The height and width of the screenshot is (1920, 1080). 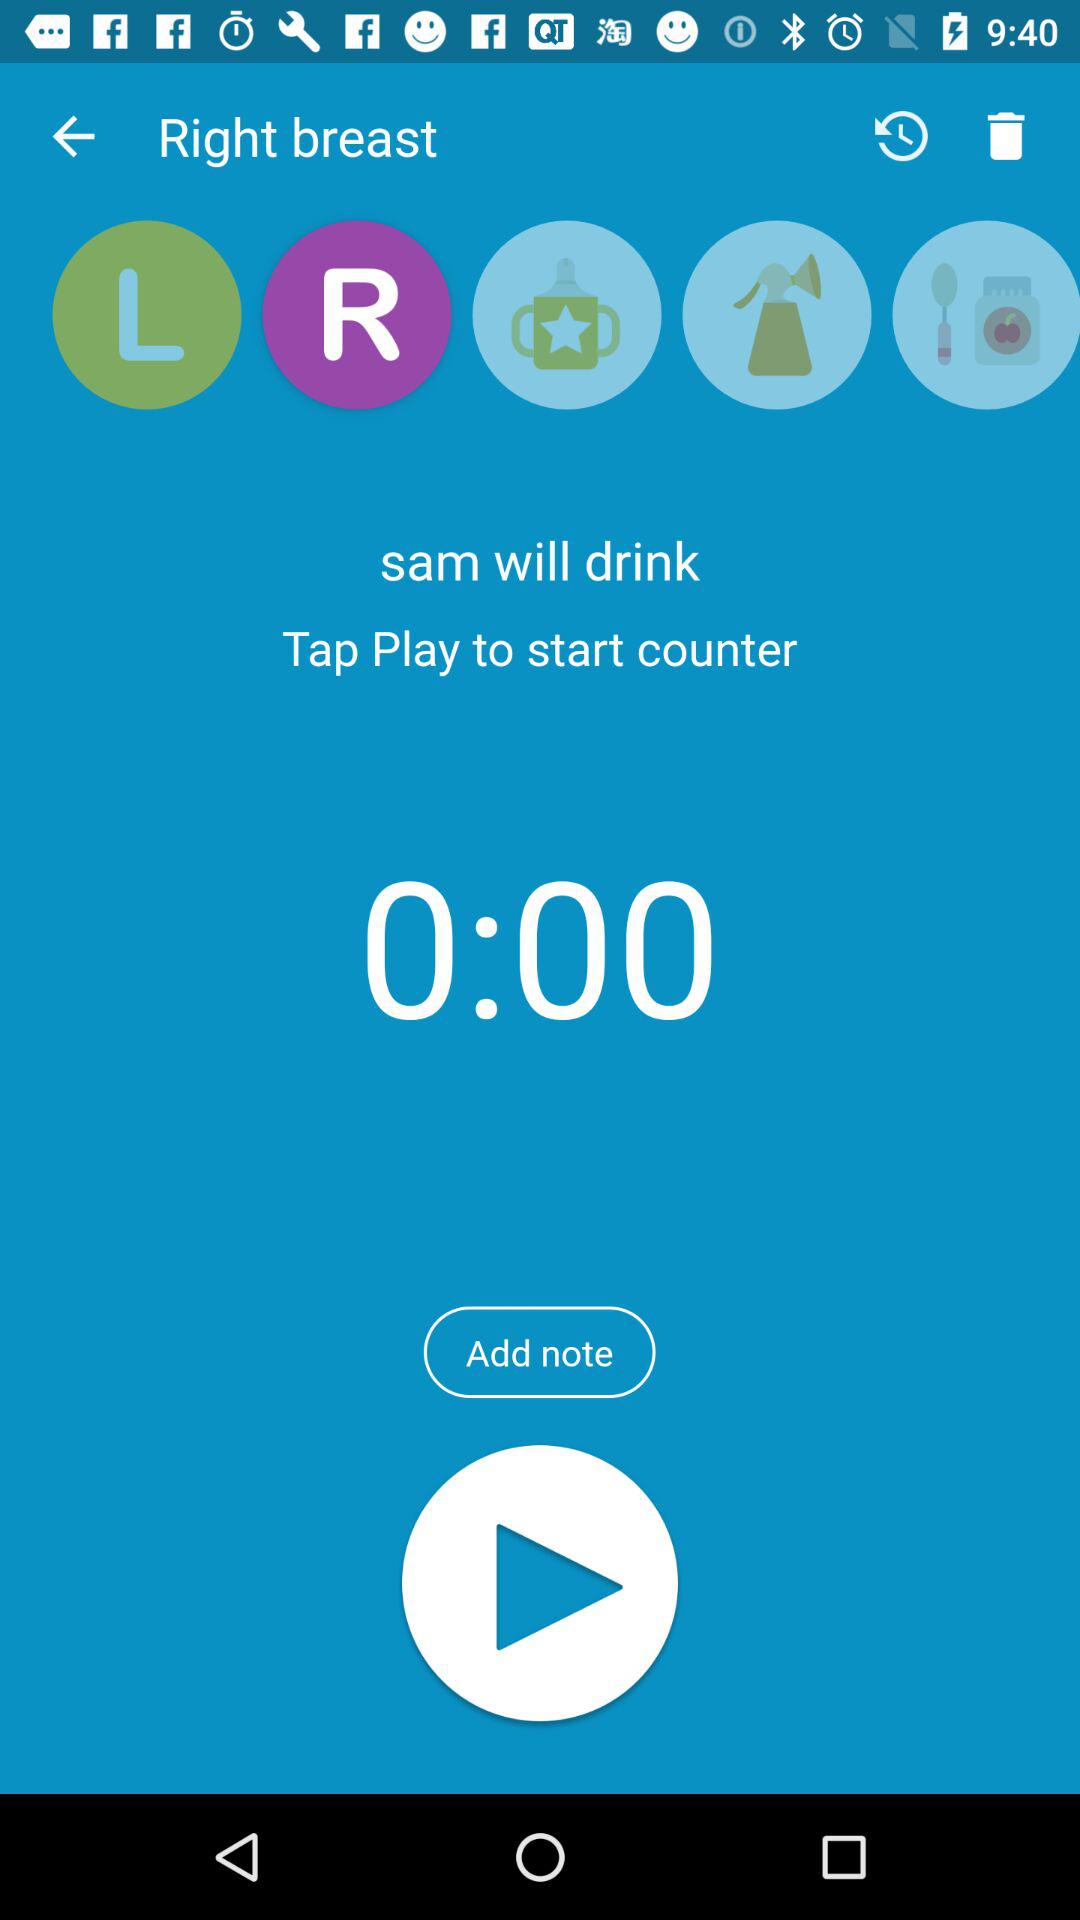 I want to click on play the audio, so click(x=540, y=1586).